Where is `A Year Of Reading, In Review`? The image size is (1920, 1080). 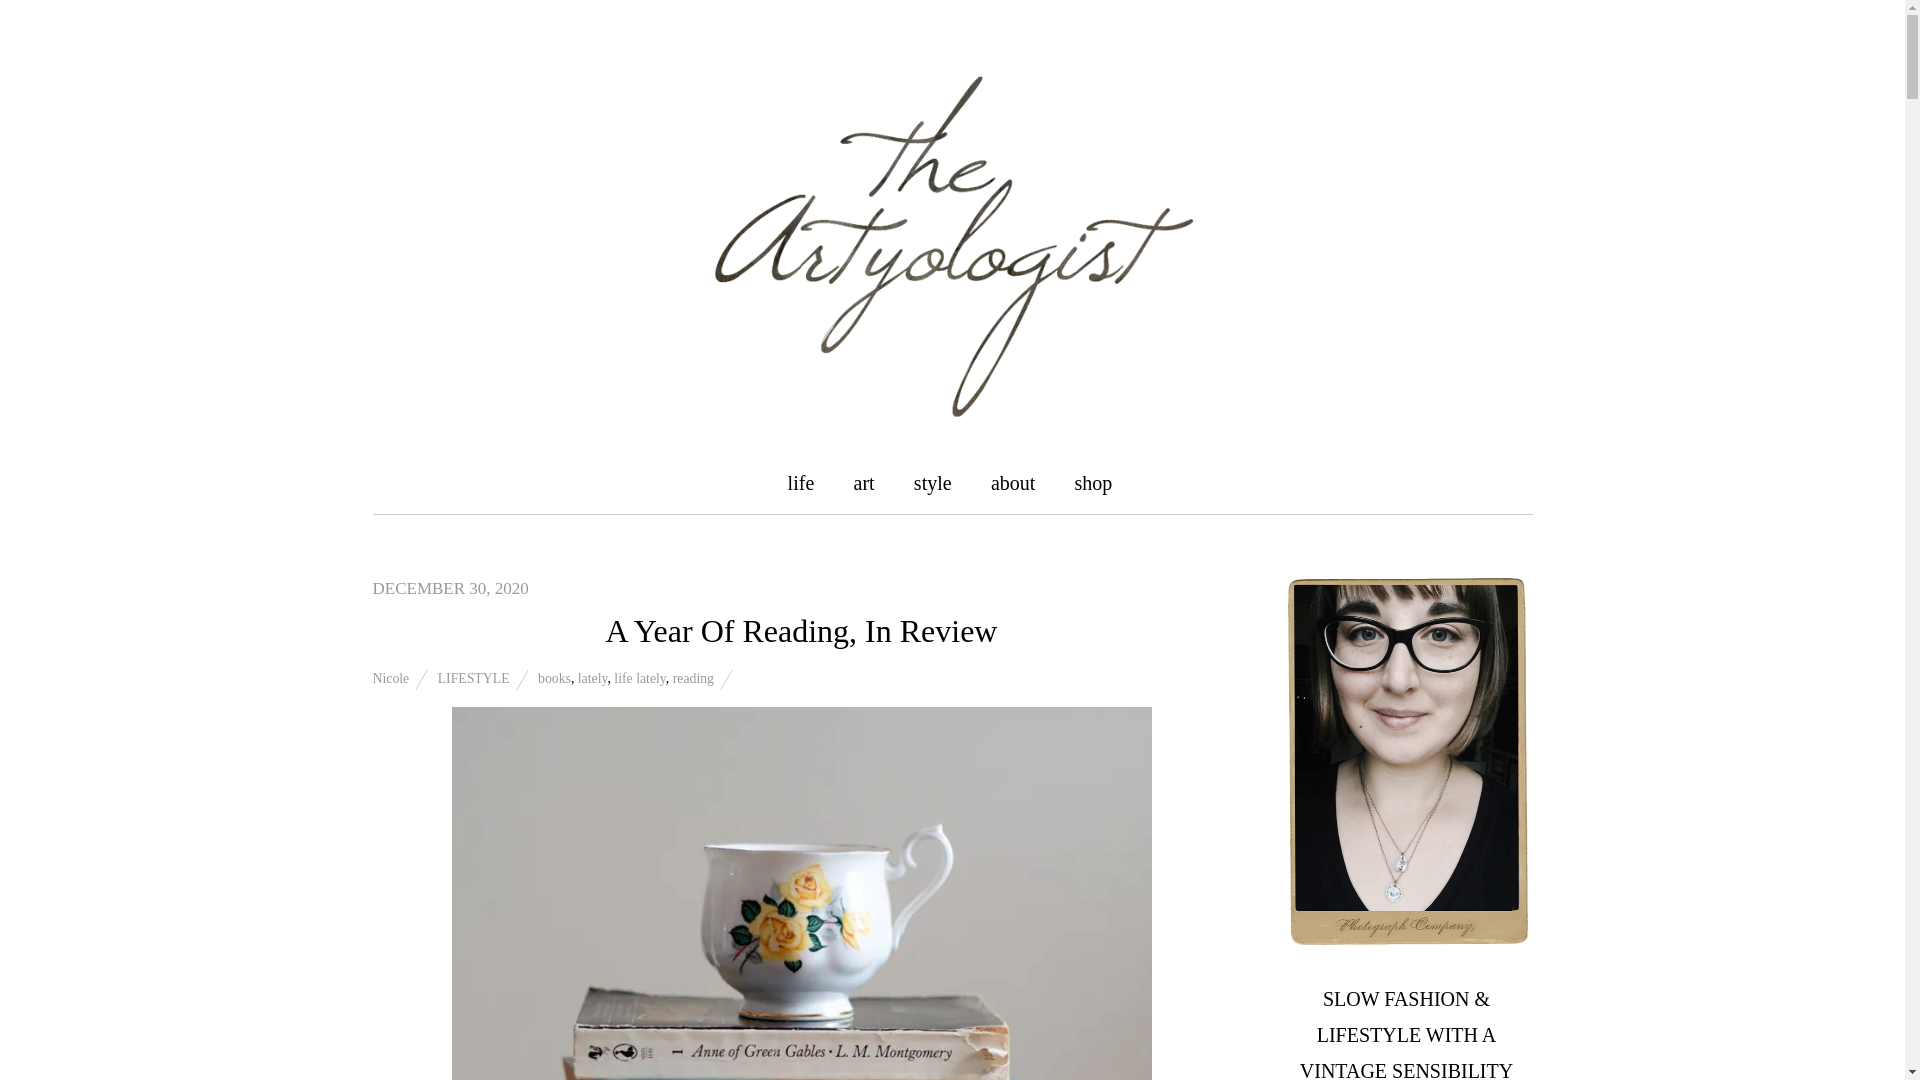 A Year Of Reading, In Review is located at coordinates (802, 631).